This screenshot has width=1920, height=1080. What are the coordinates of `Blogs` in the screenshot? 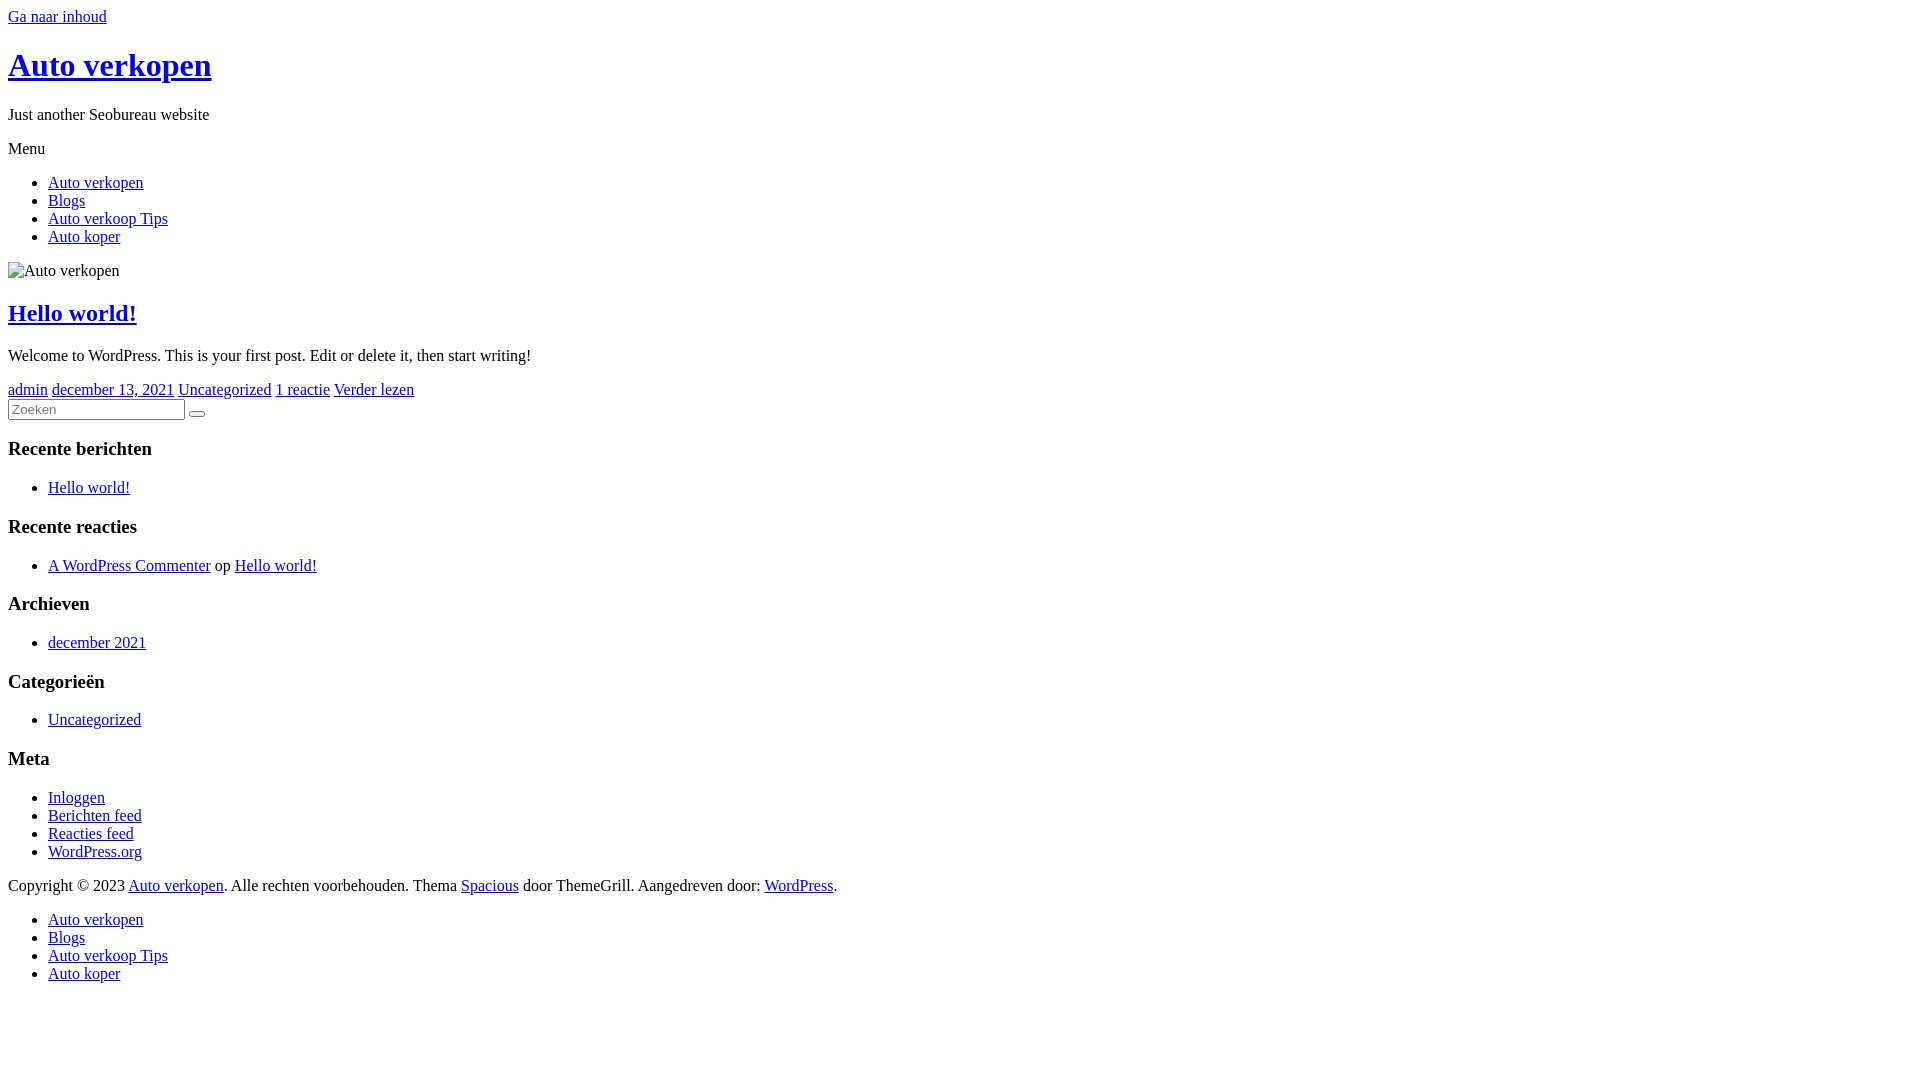 It's located at (66, 938).